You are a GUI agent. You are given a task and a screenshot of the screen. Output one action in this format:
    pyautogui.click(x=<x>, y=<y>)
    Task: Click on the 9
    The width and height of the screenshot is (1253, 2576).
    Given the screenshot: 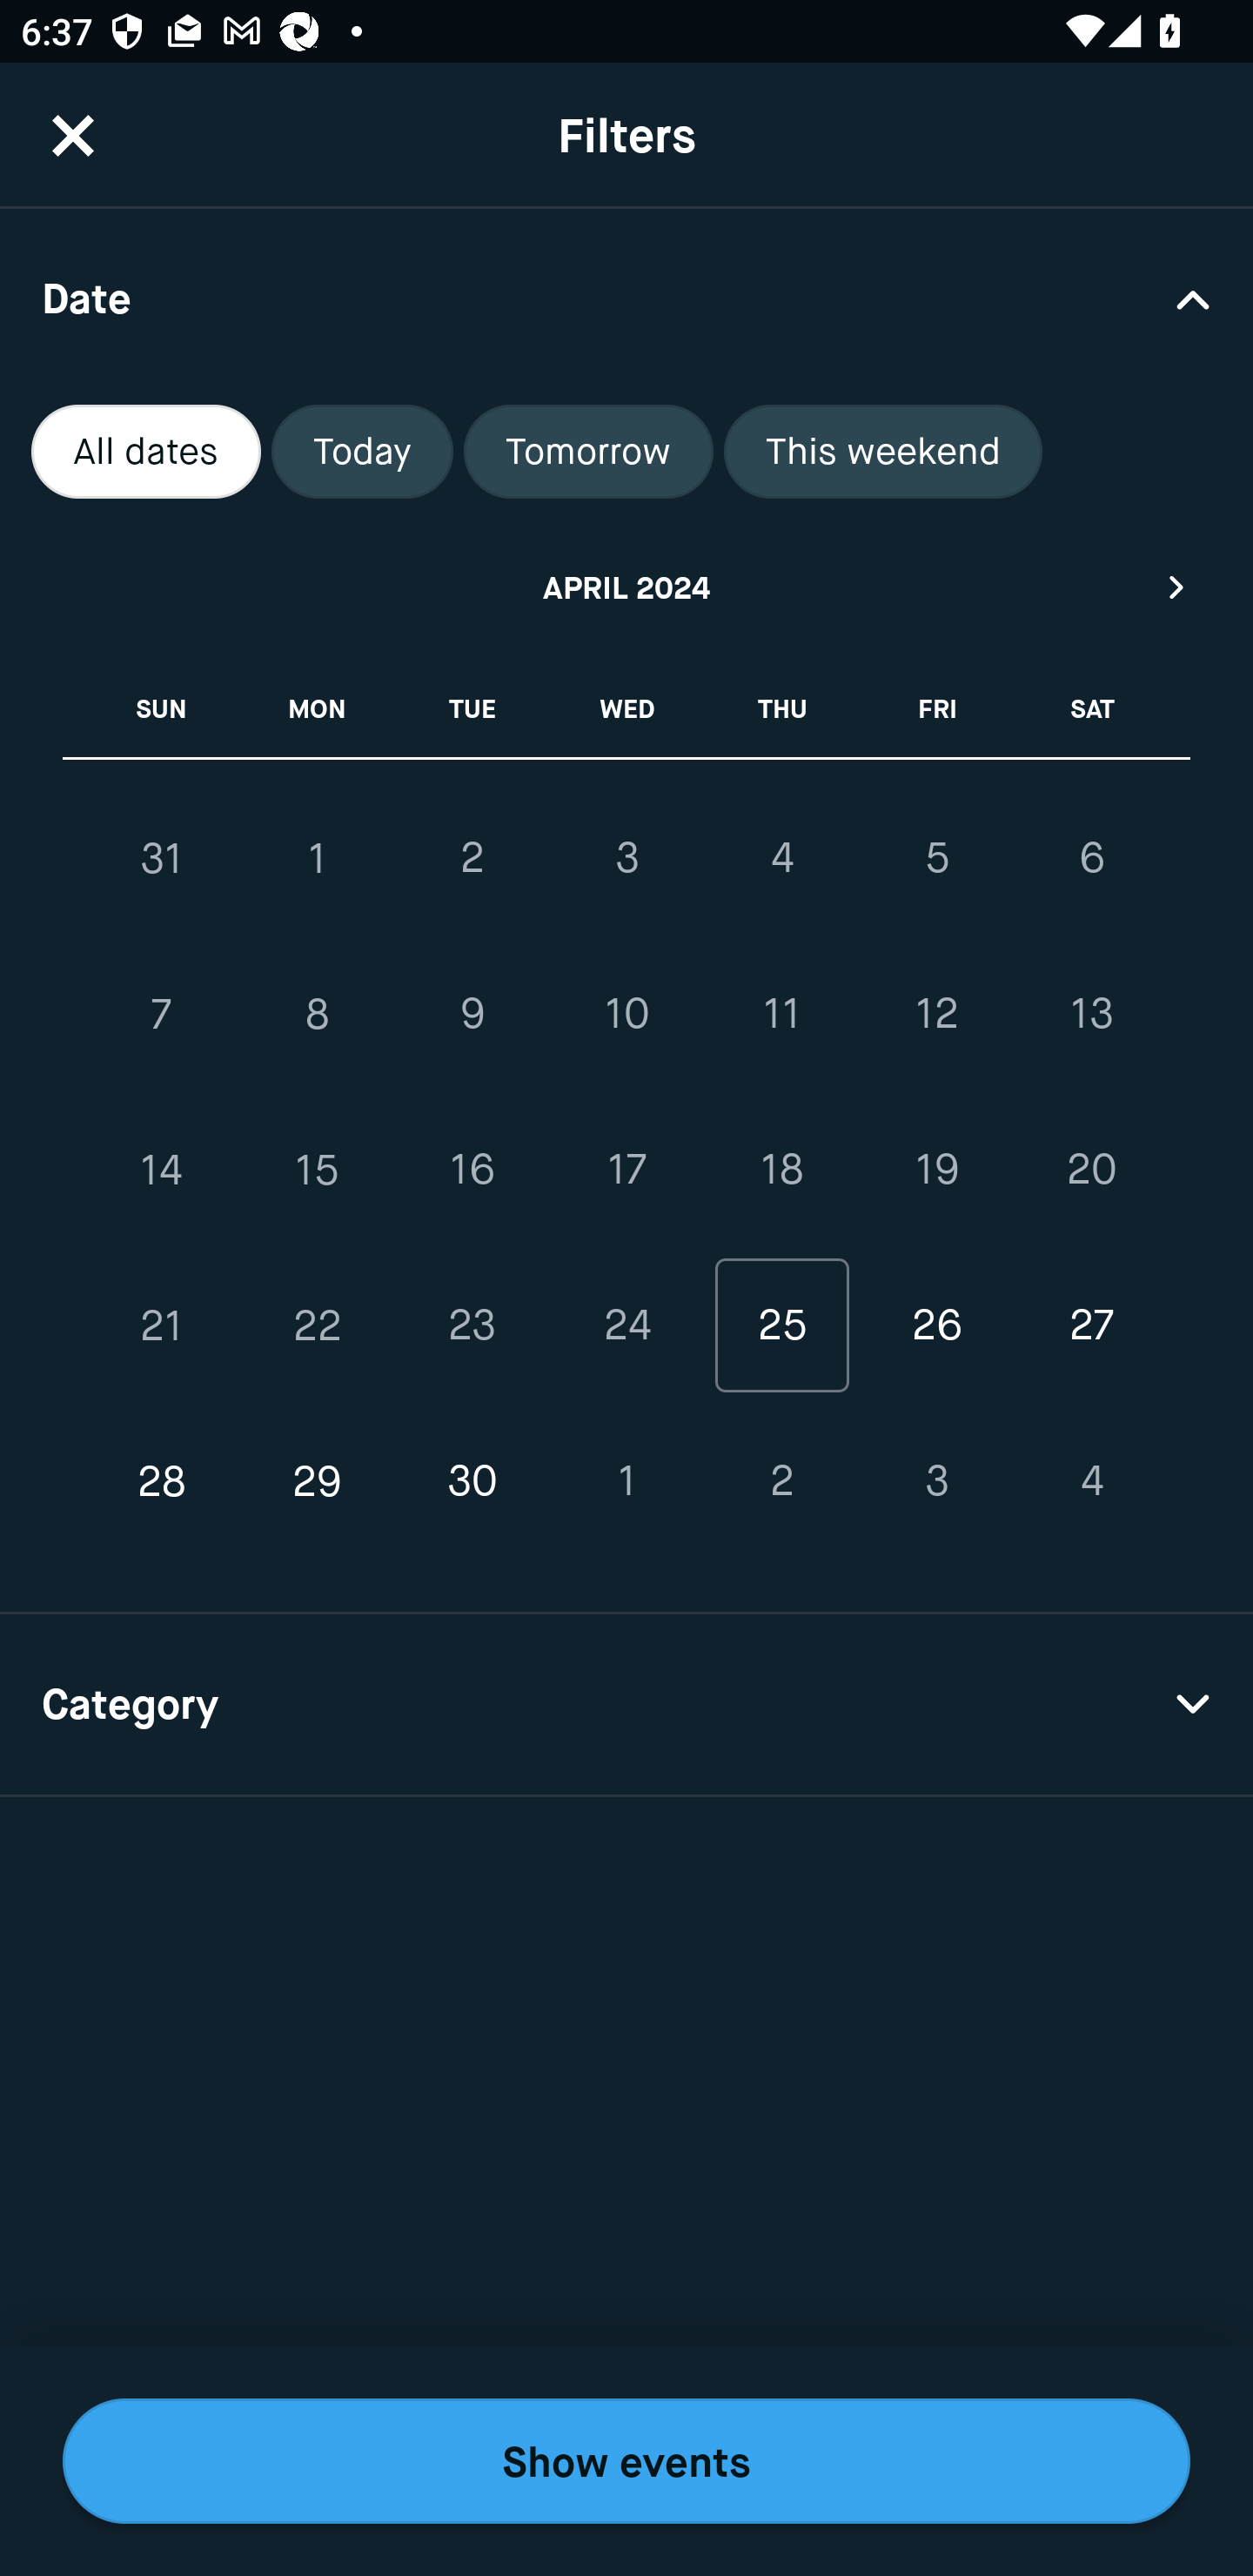 What is the action you would take?
    pyautogui.click(x=472, y=1015)
    